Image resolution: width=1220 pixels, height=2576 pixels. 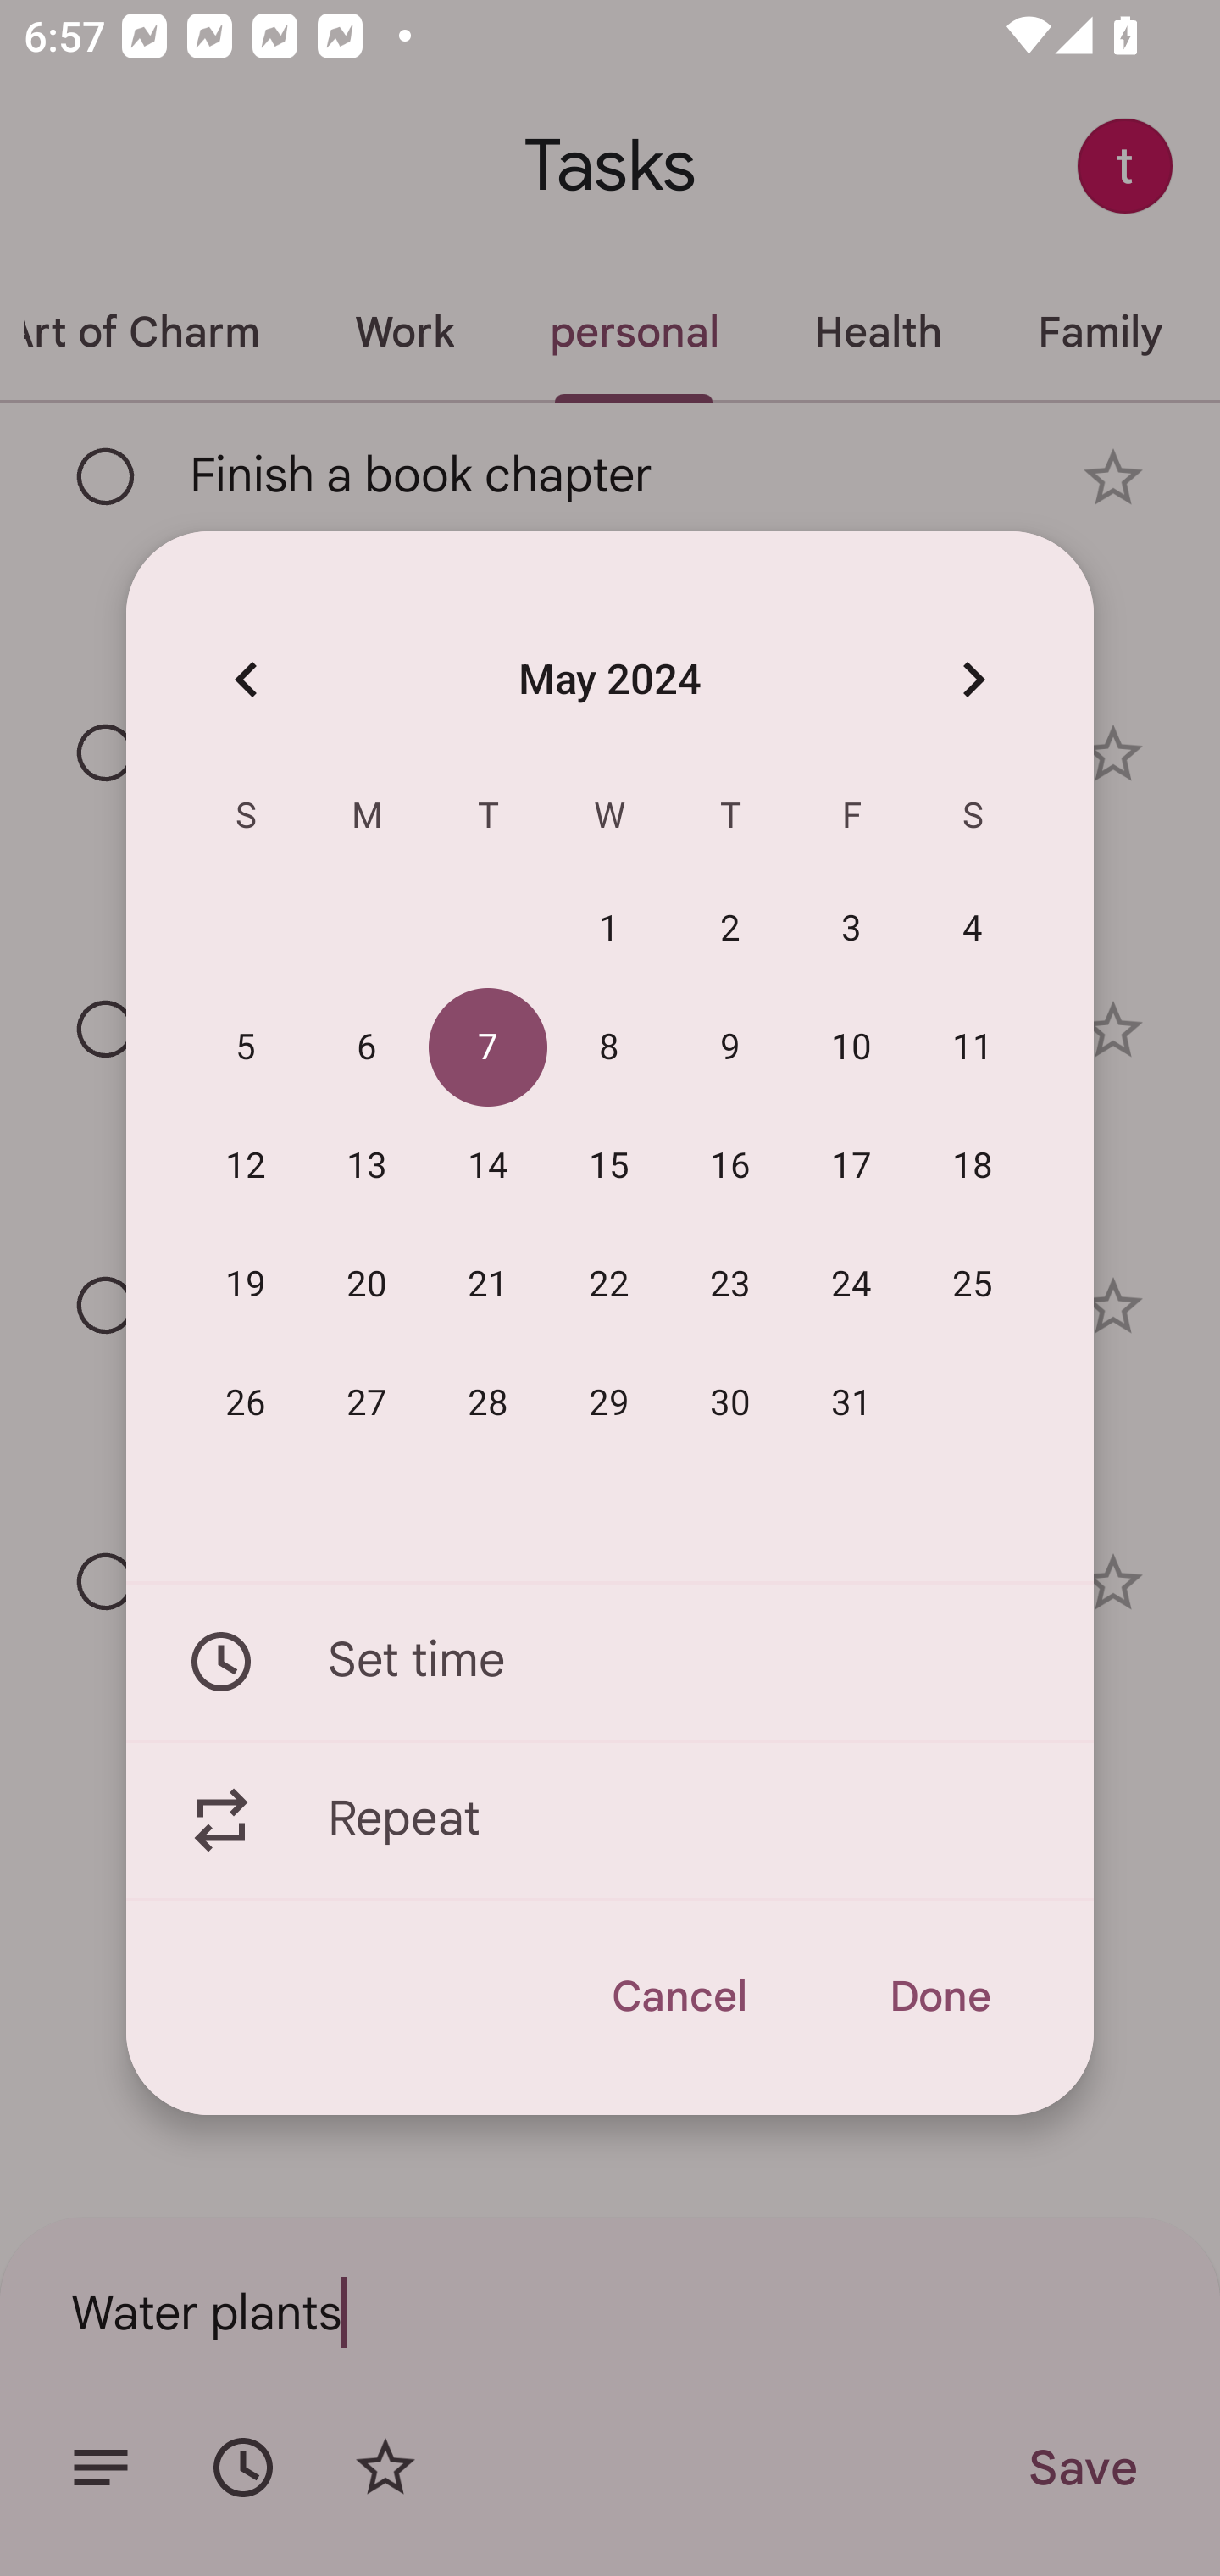 What do you see at coordinates (730, 930) in the screenshot?
I see `2 02 May 2024` at bounding box center [730, 930].